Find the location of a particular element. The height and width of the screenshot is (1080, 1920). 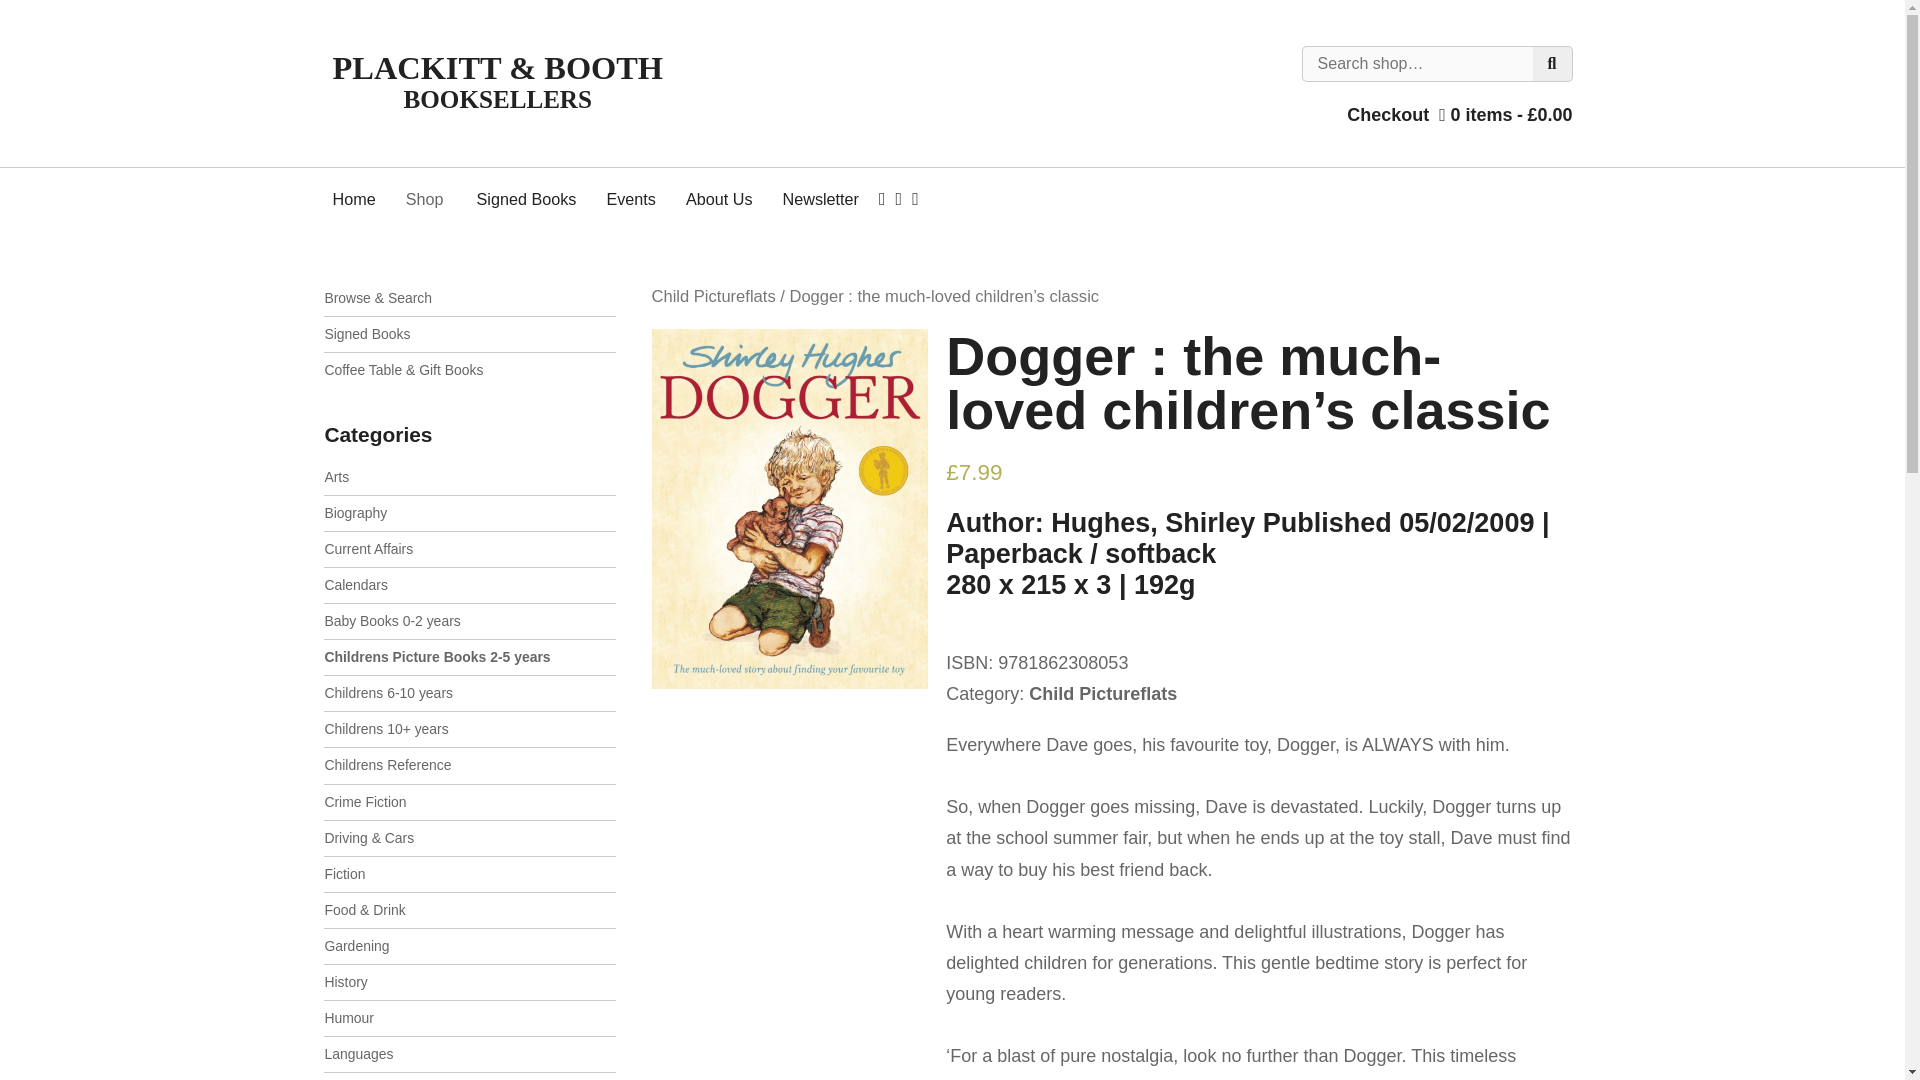

About Us is located at coordinates (718, 199).